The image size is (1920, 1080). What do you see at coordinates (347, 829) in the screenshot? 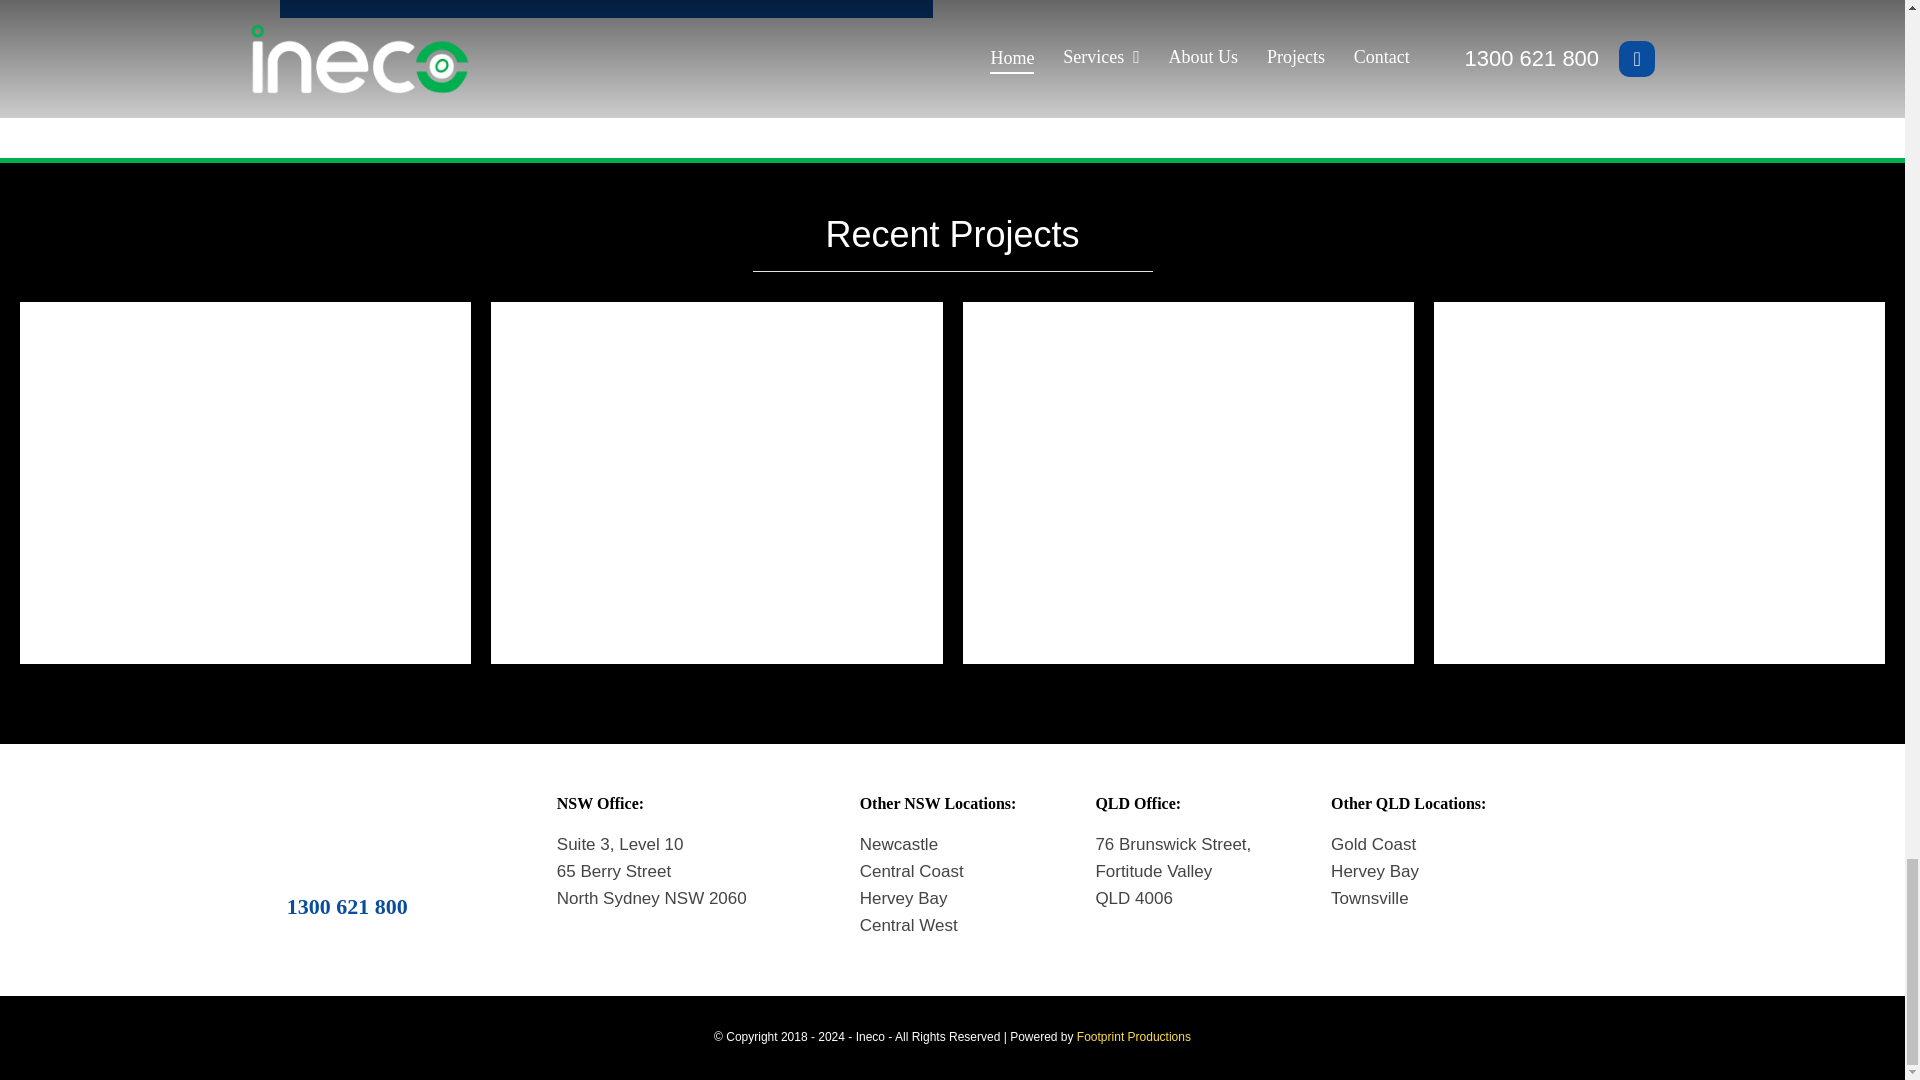
I see `Ineco-Logo-TaglineV2-flat-550` at bounding box center [347, 829].